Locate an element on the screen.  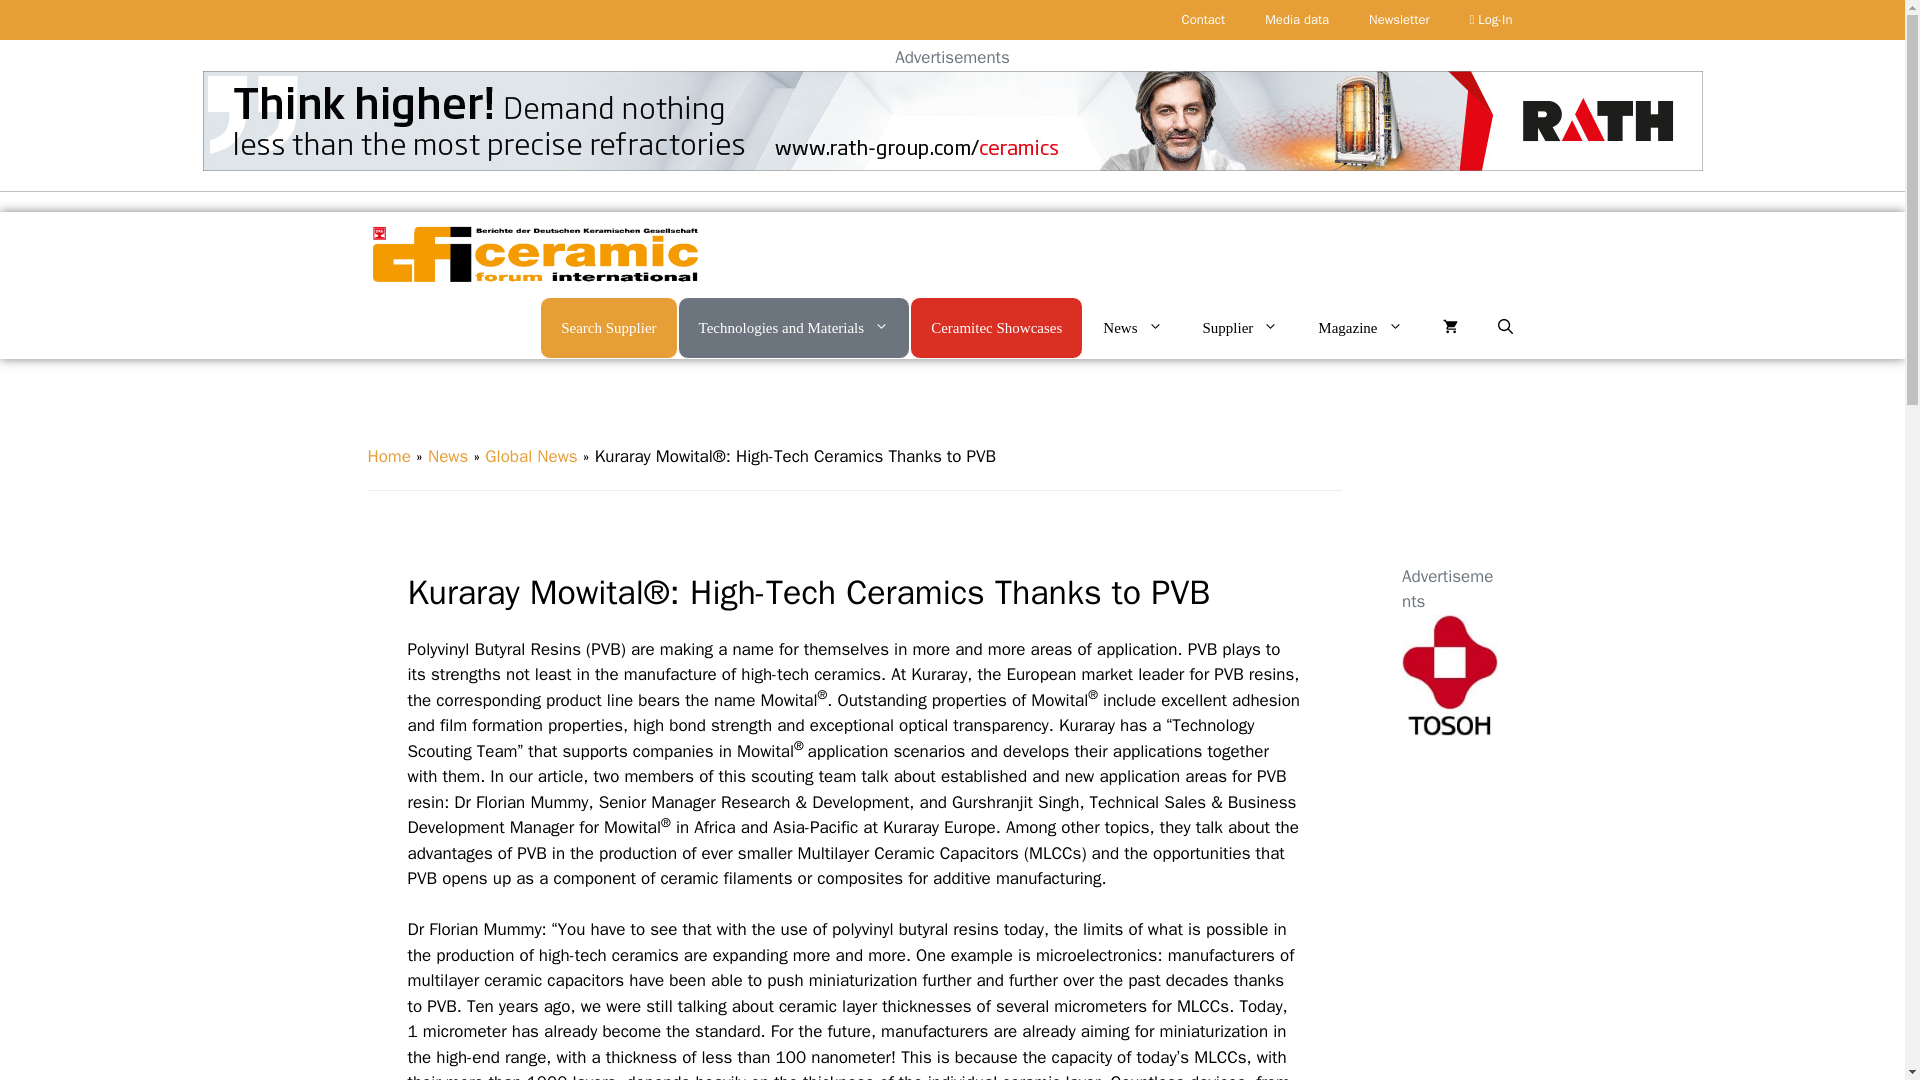
Contact is located at coordinates (1204, 20).